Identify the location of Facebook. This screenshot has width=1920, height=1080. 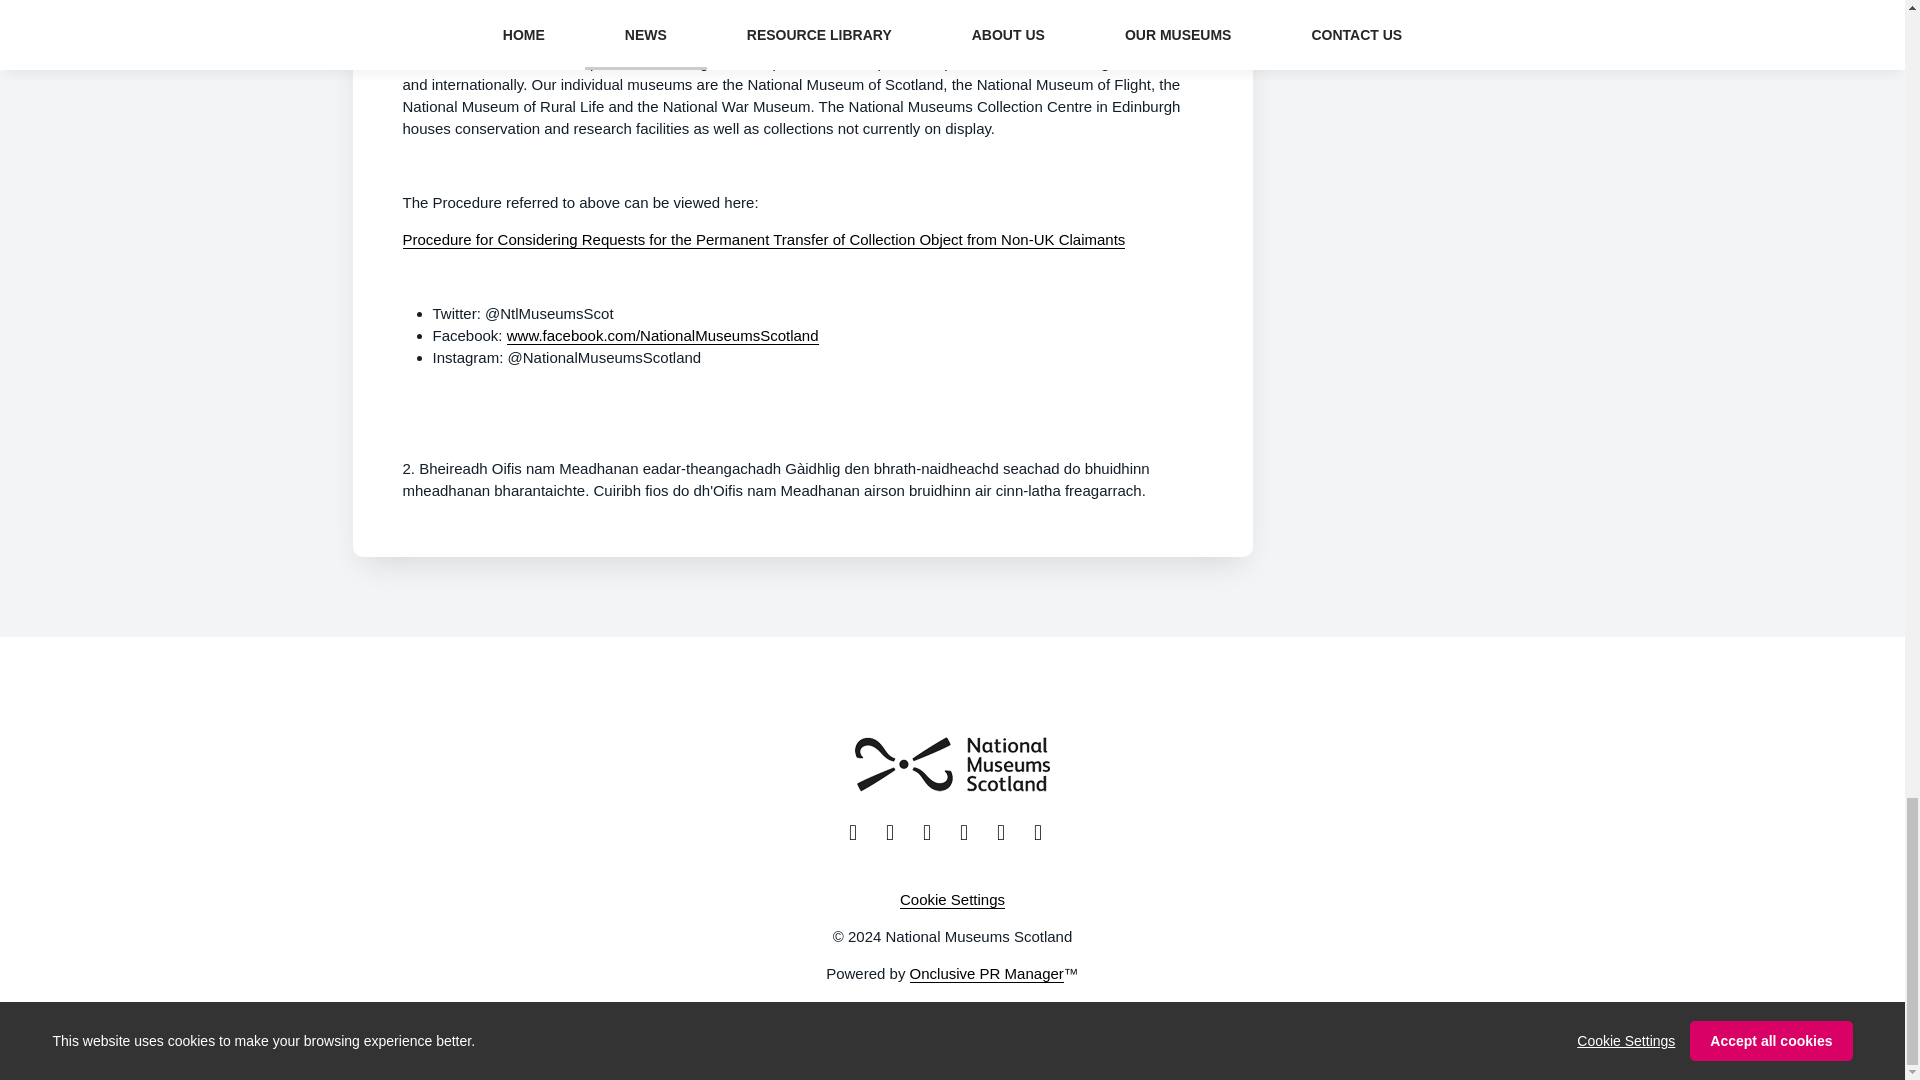
(860, 832).